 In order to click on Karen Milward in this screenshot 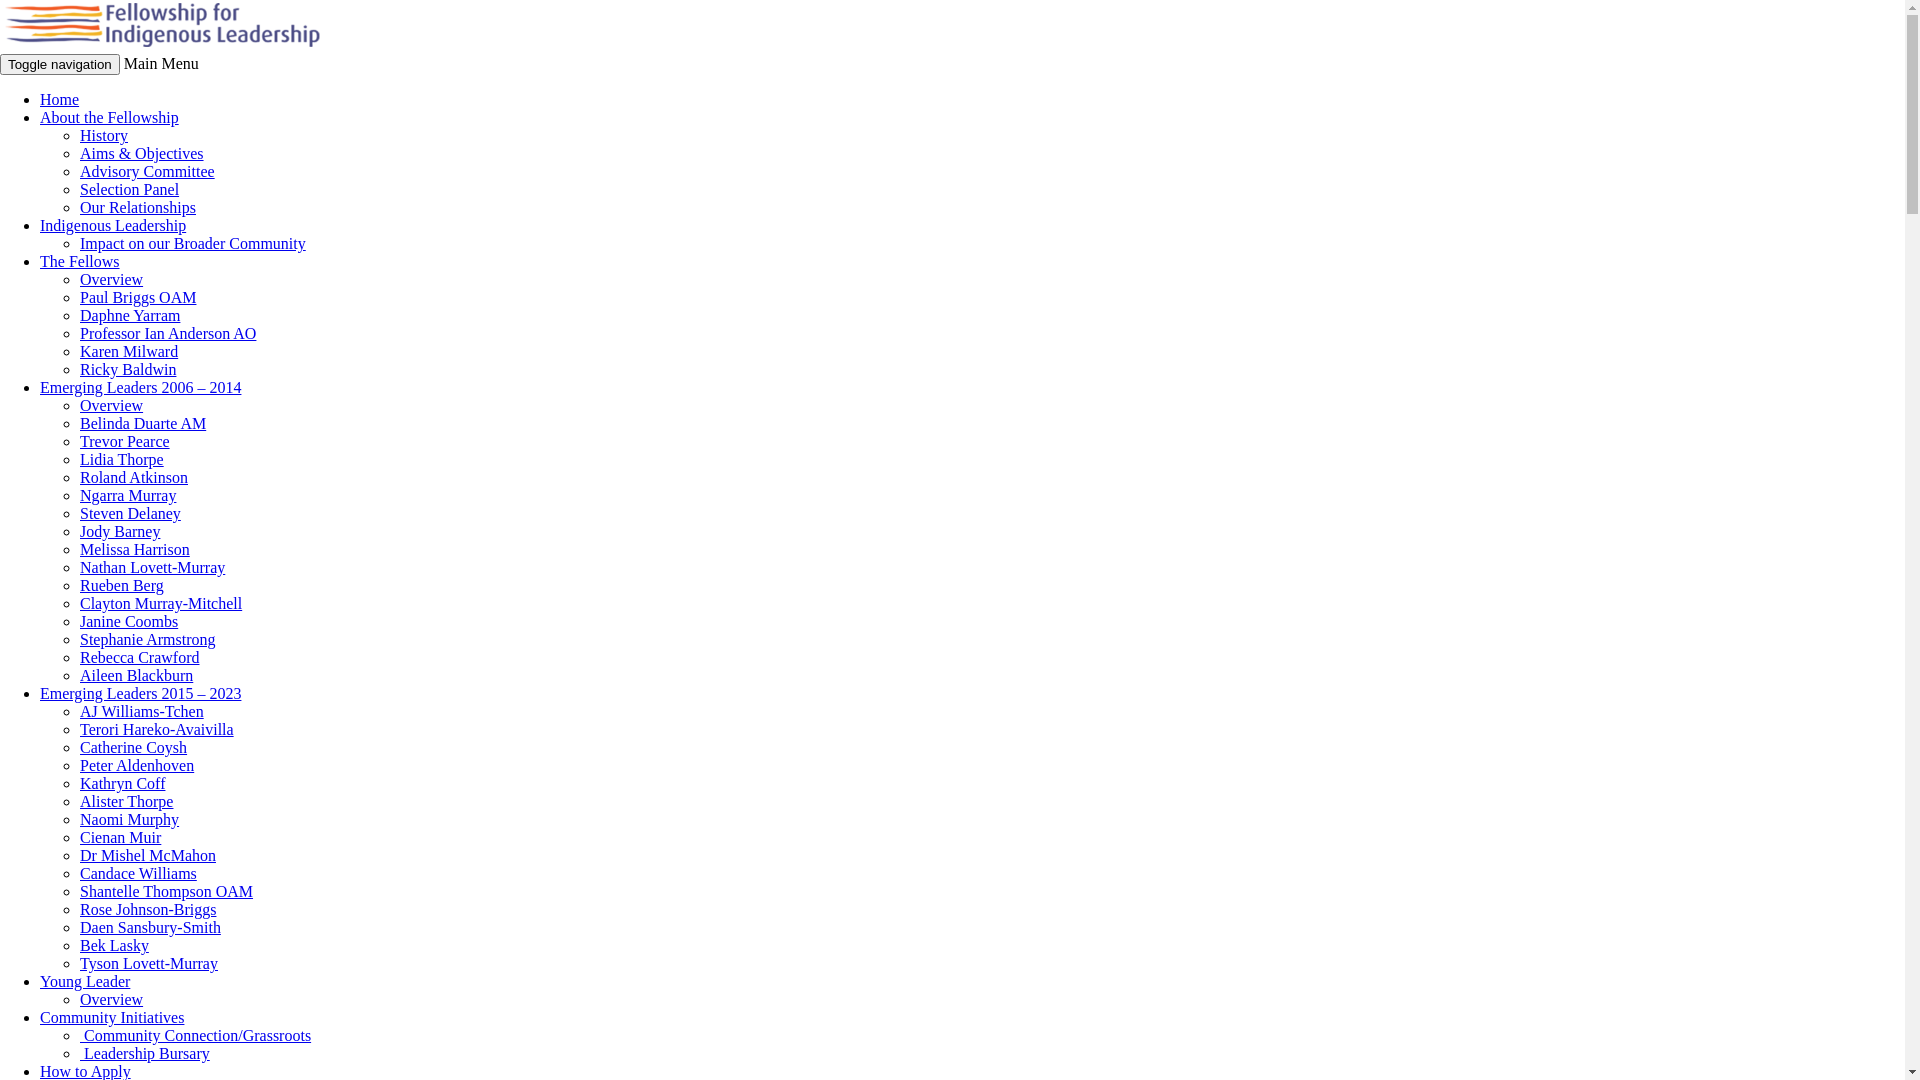, I will do `click(129, 352)`.